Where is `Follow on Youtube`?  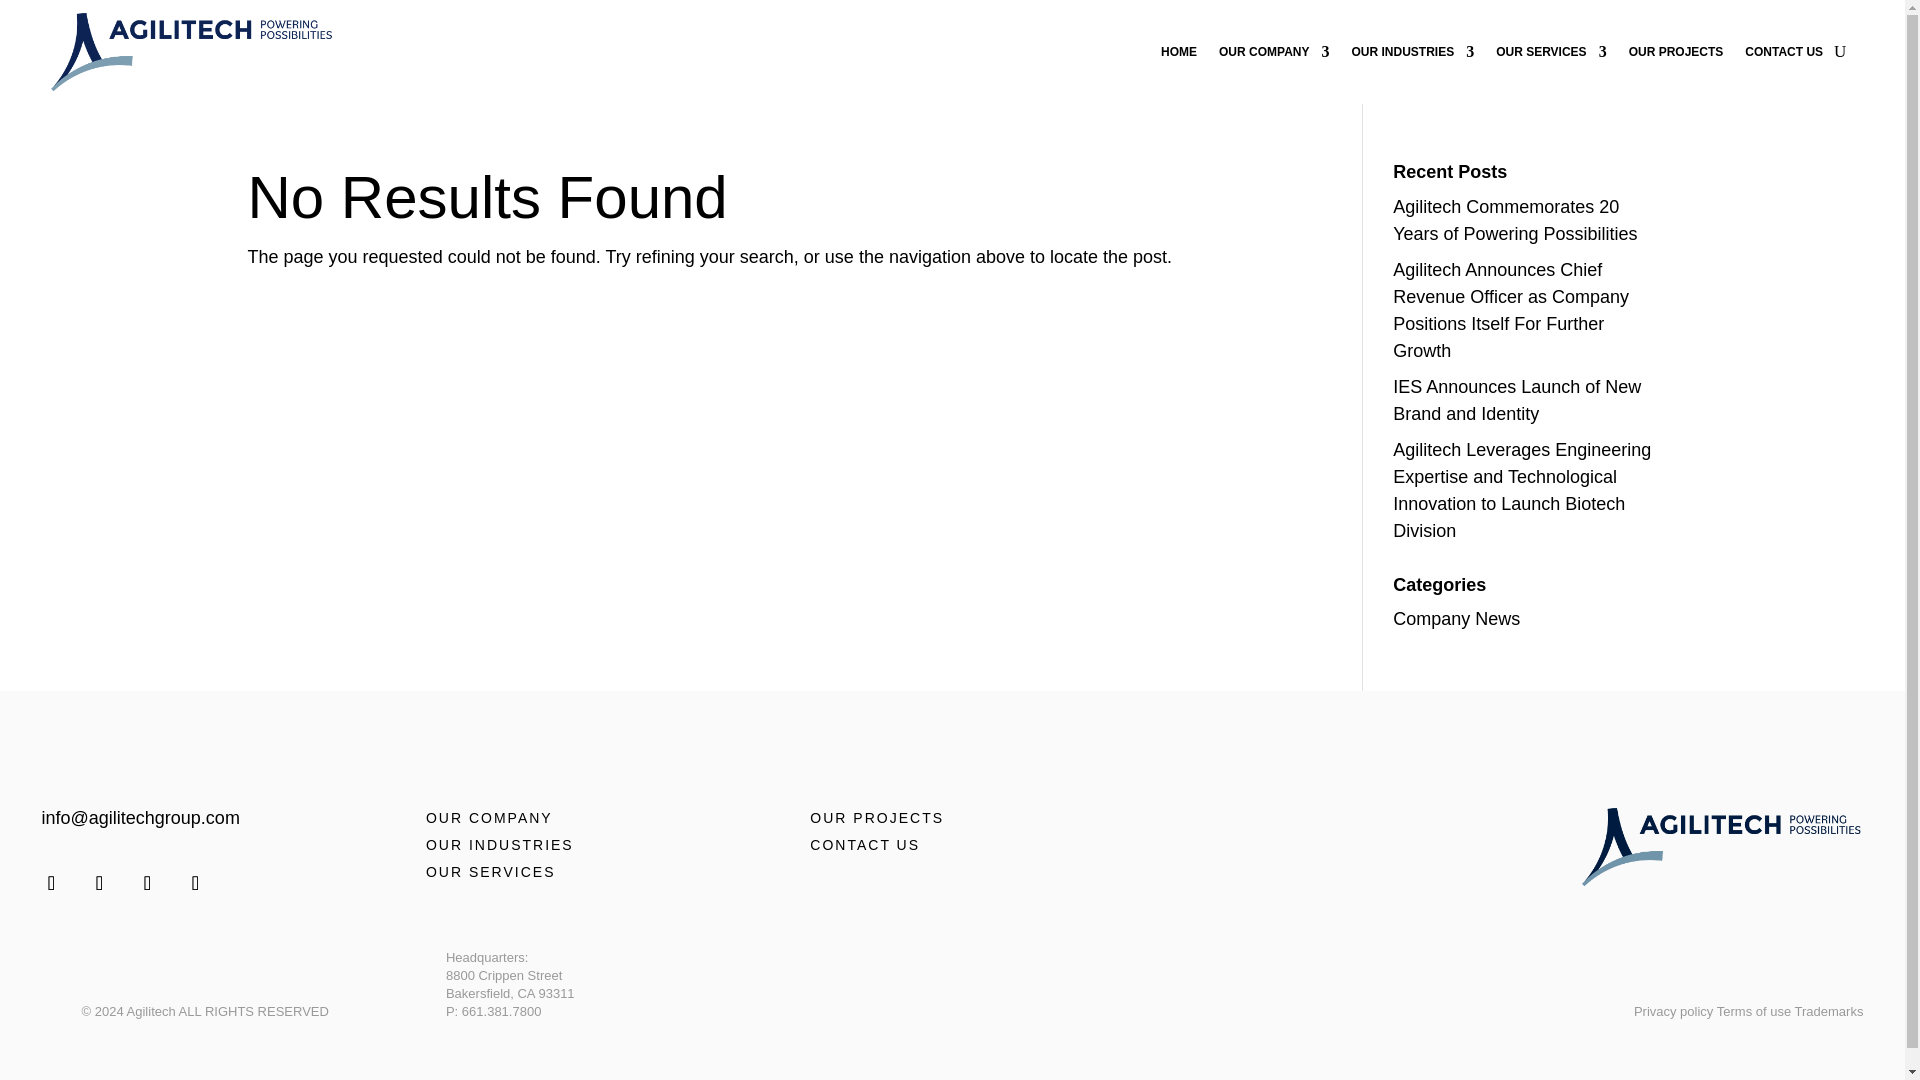
Follow on Youtube is located at coordinates (196, 882).